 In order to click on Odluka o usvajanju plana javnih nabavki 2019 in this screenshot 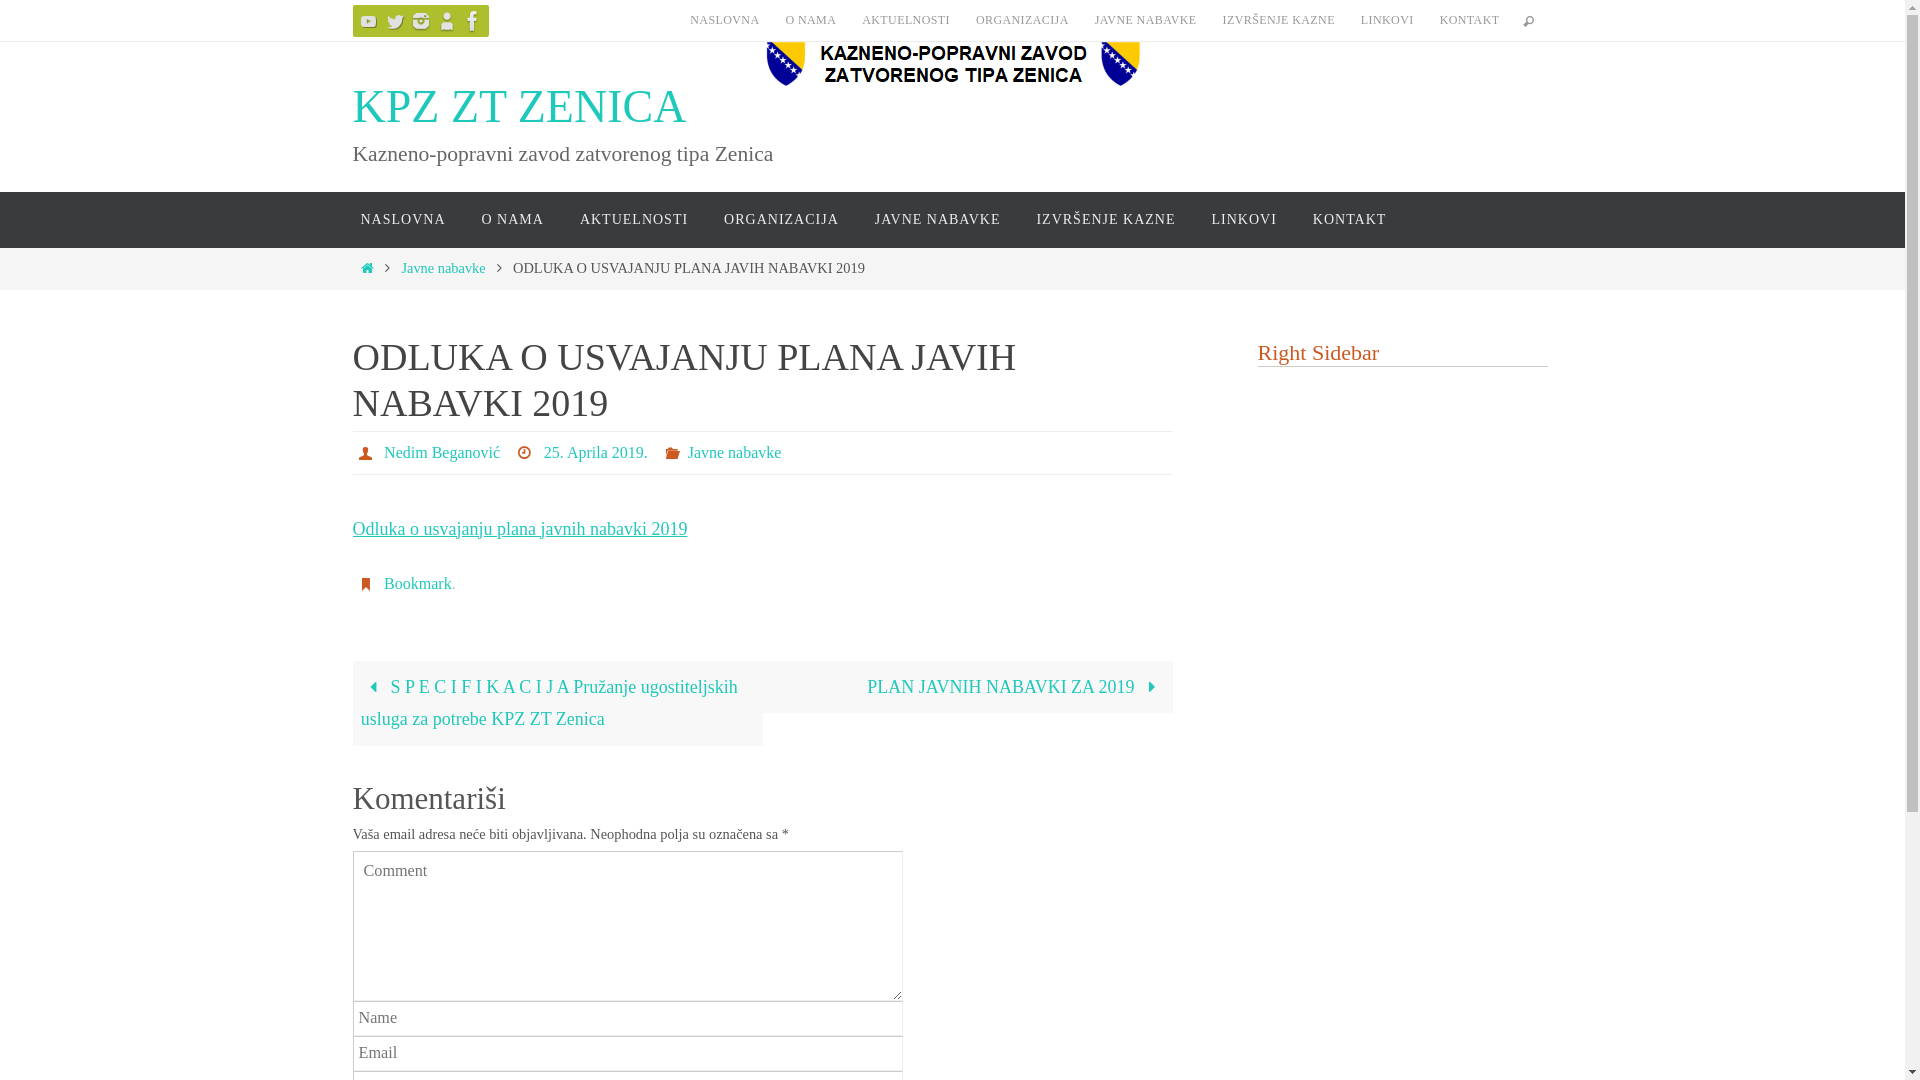, I will do `click(520, 528)`.